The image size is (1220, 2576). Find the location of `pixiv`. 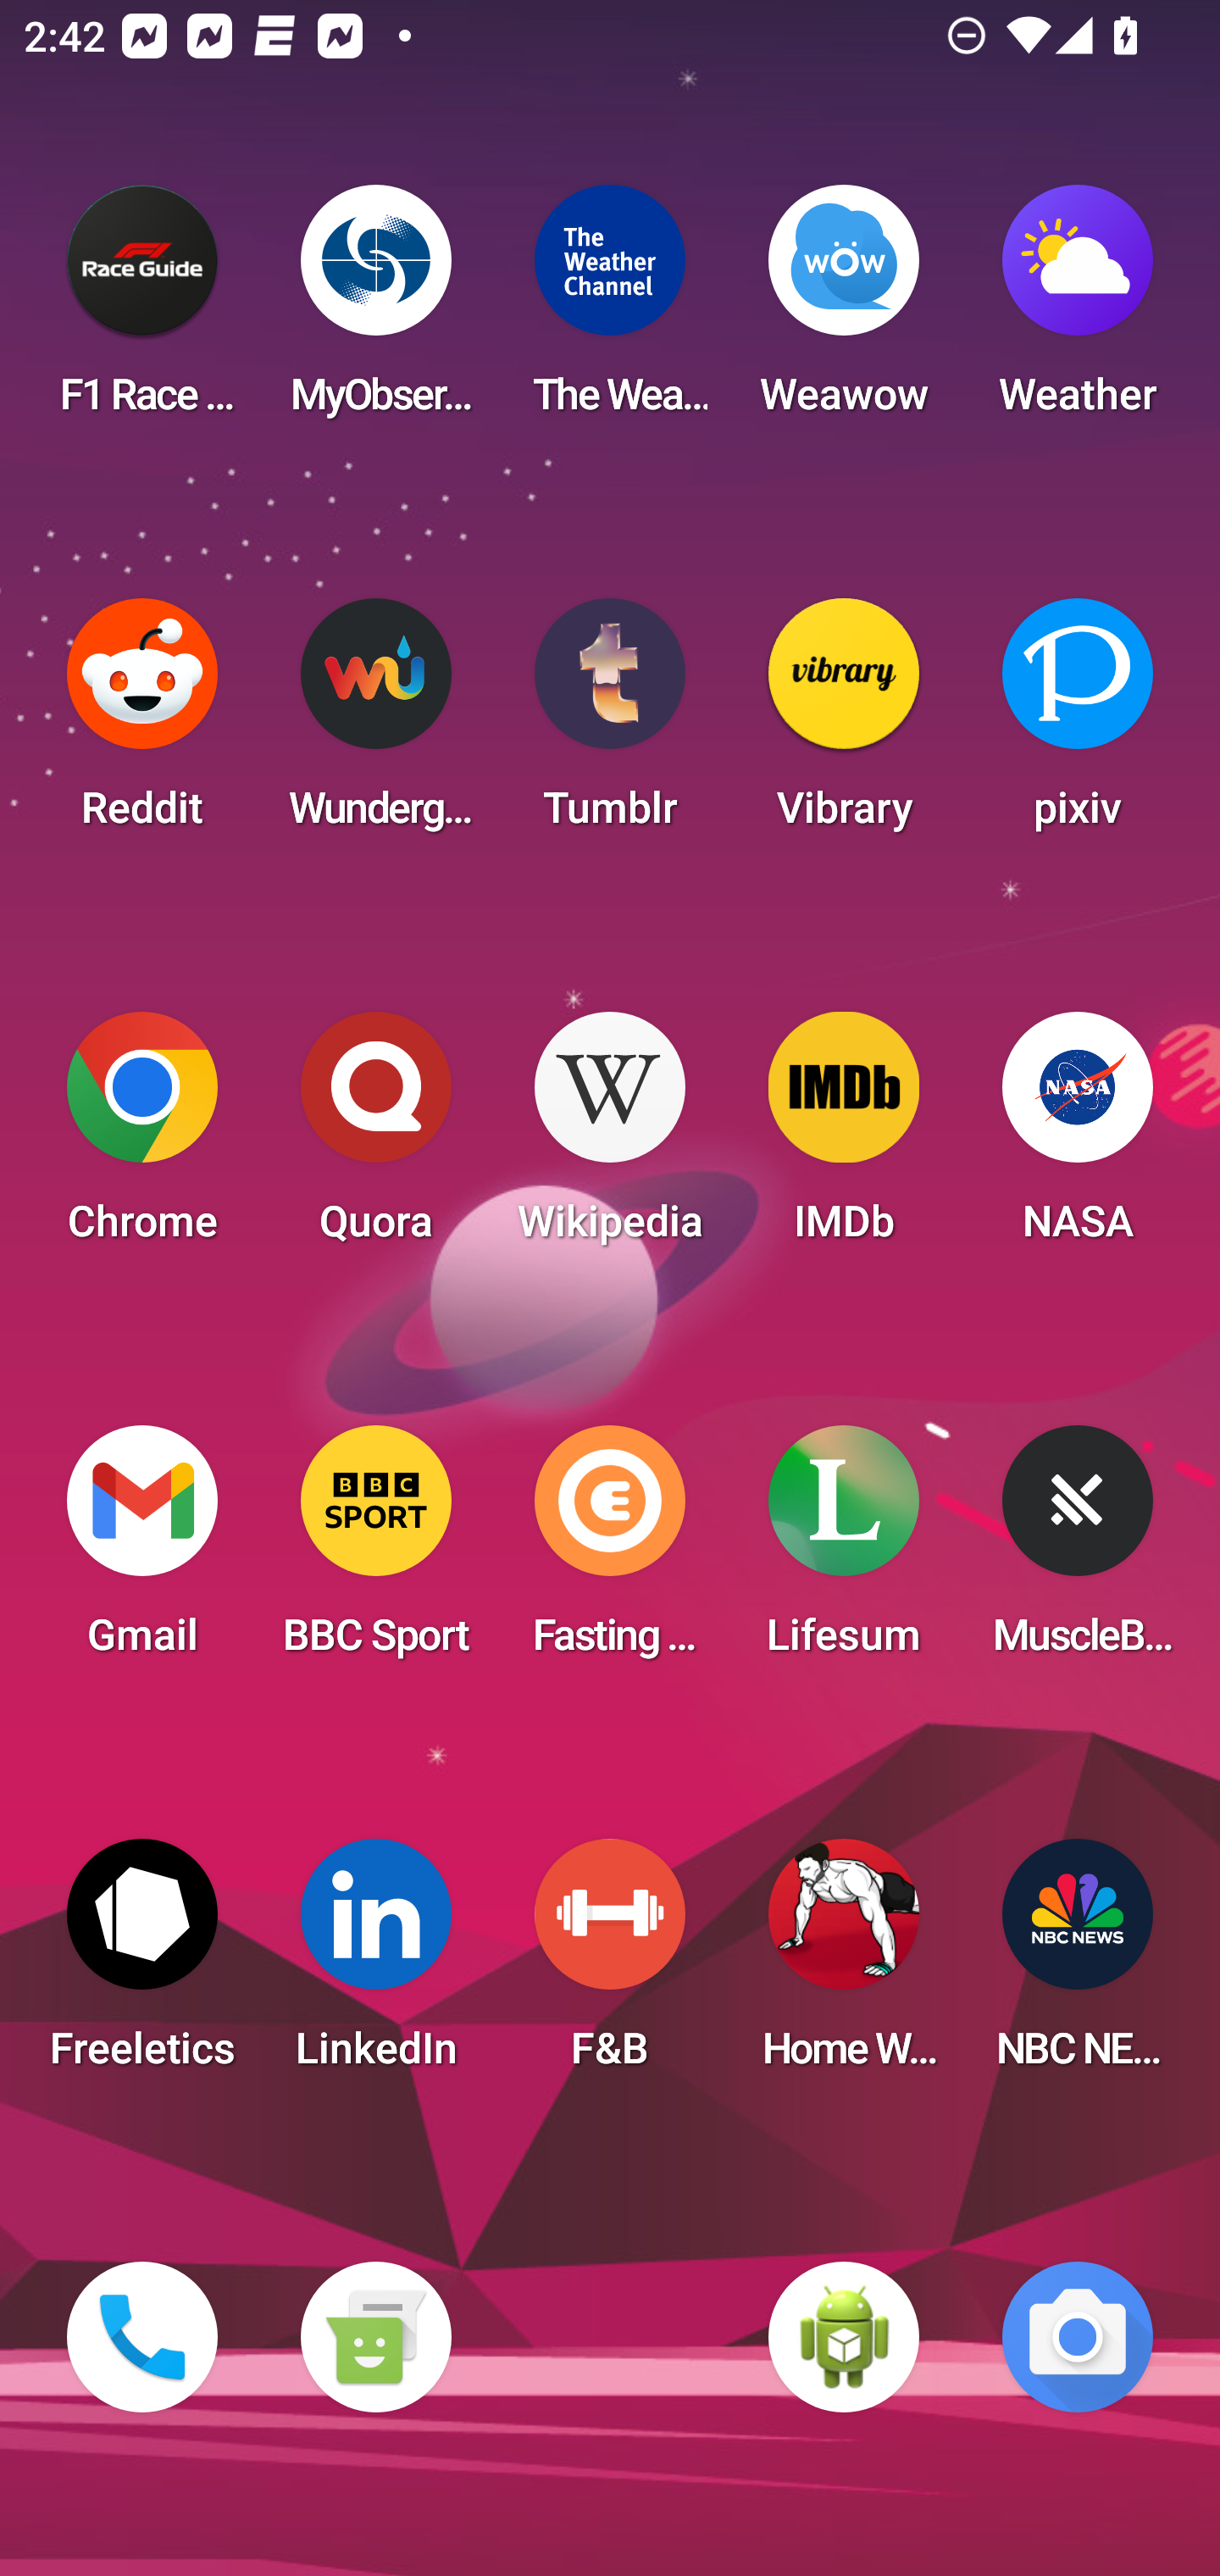

pixiv is located at coordinates (1078, 724).